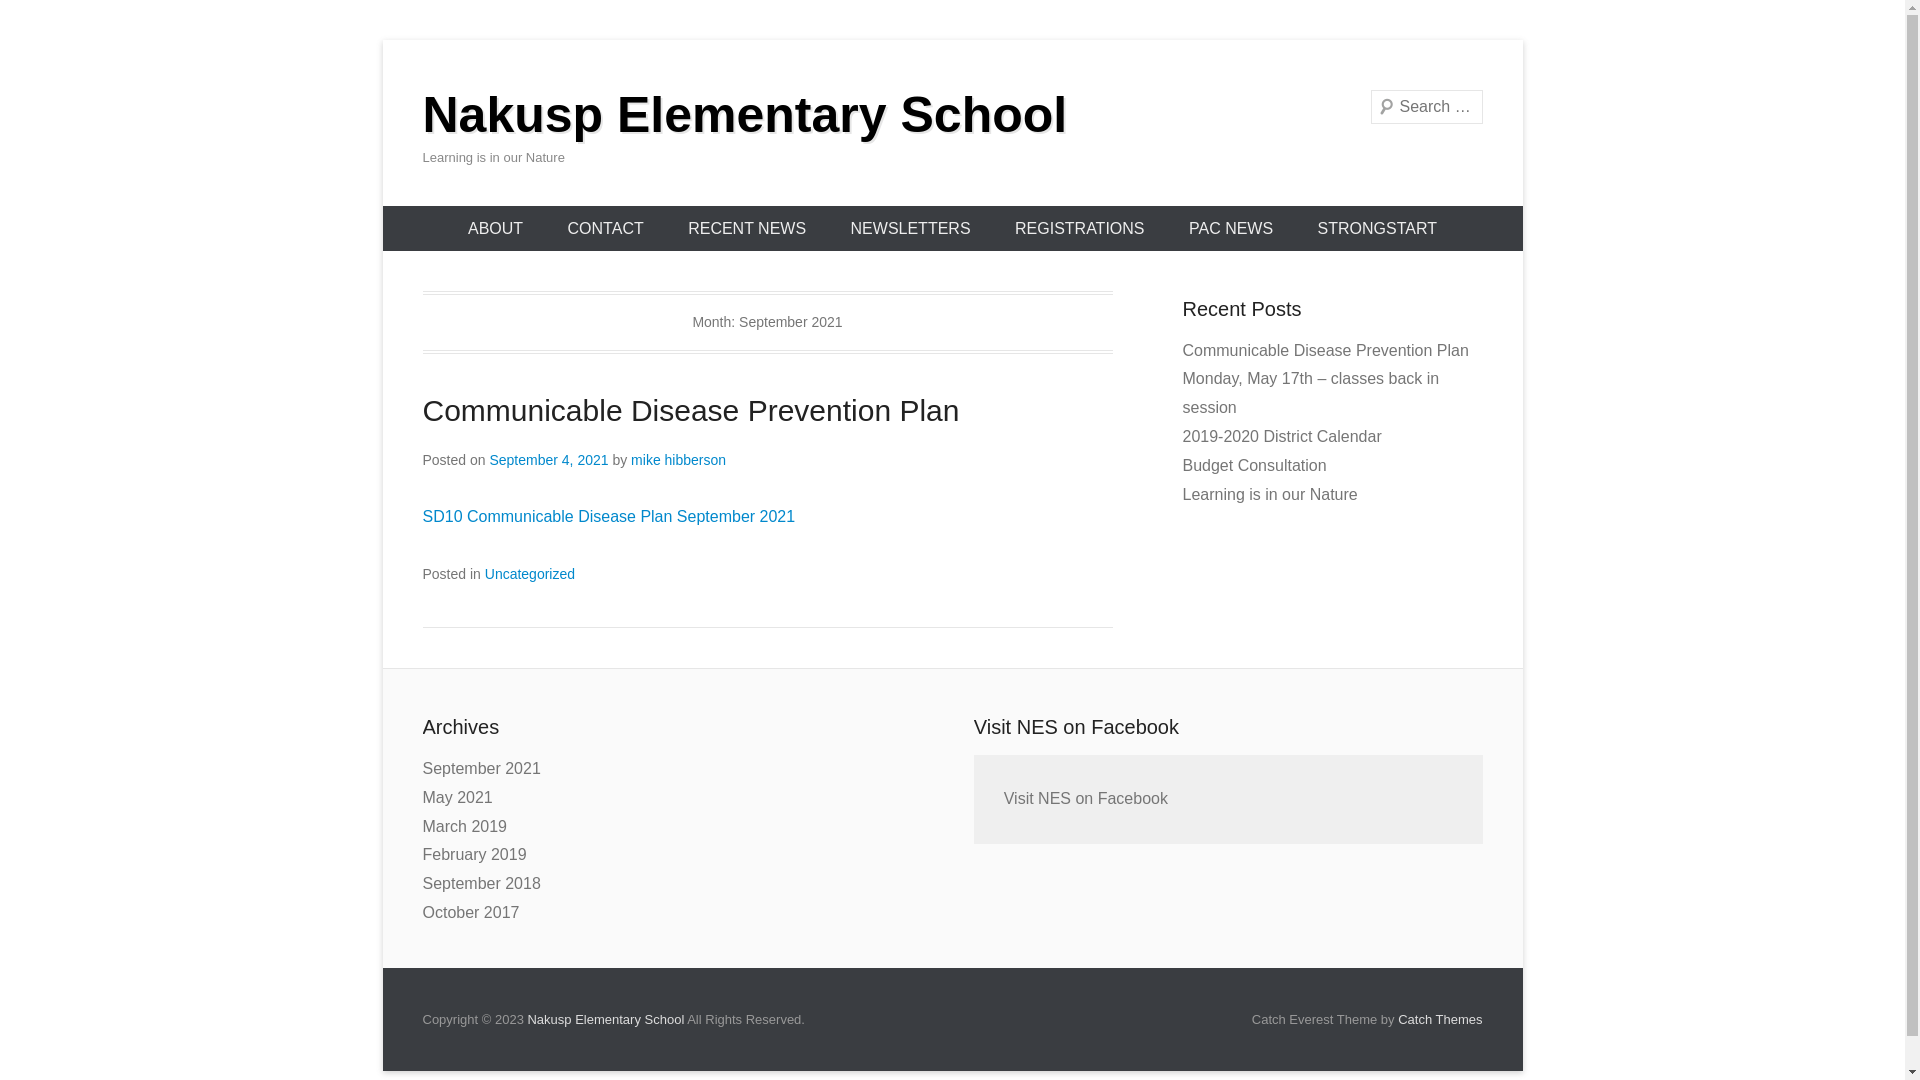 Image resolution: width=1920 pixels, height=1080 pixels. I want to click on Communicable Disease Prevention Plan, so click(690, 410).